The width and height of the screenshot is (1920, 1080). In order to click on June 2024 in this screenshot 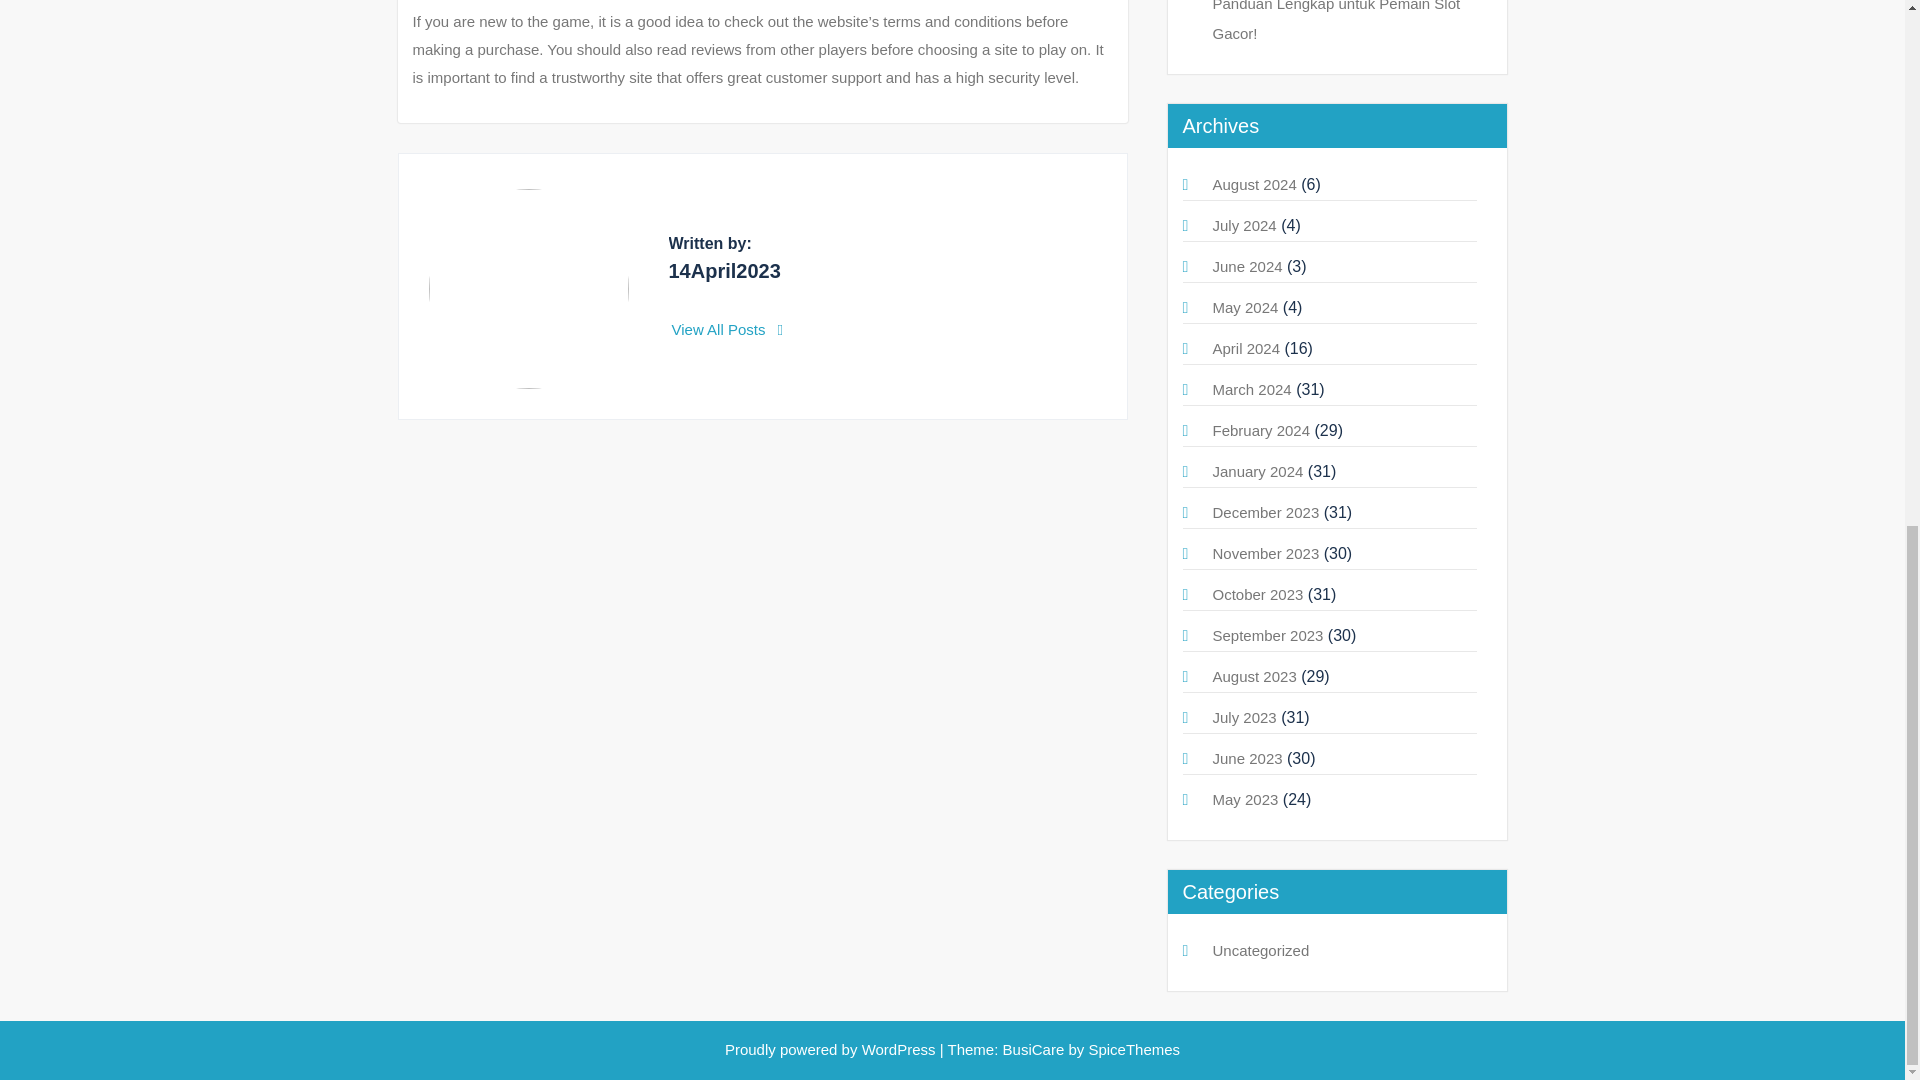, I will do `click(1246, 266)`.